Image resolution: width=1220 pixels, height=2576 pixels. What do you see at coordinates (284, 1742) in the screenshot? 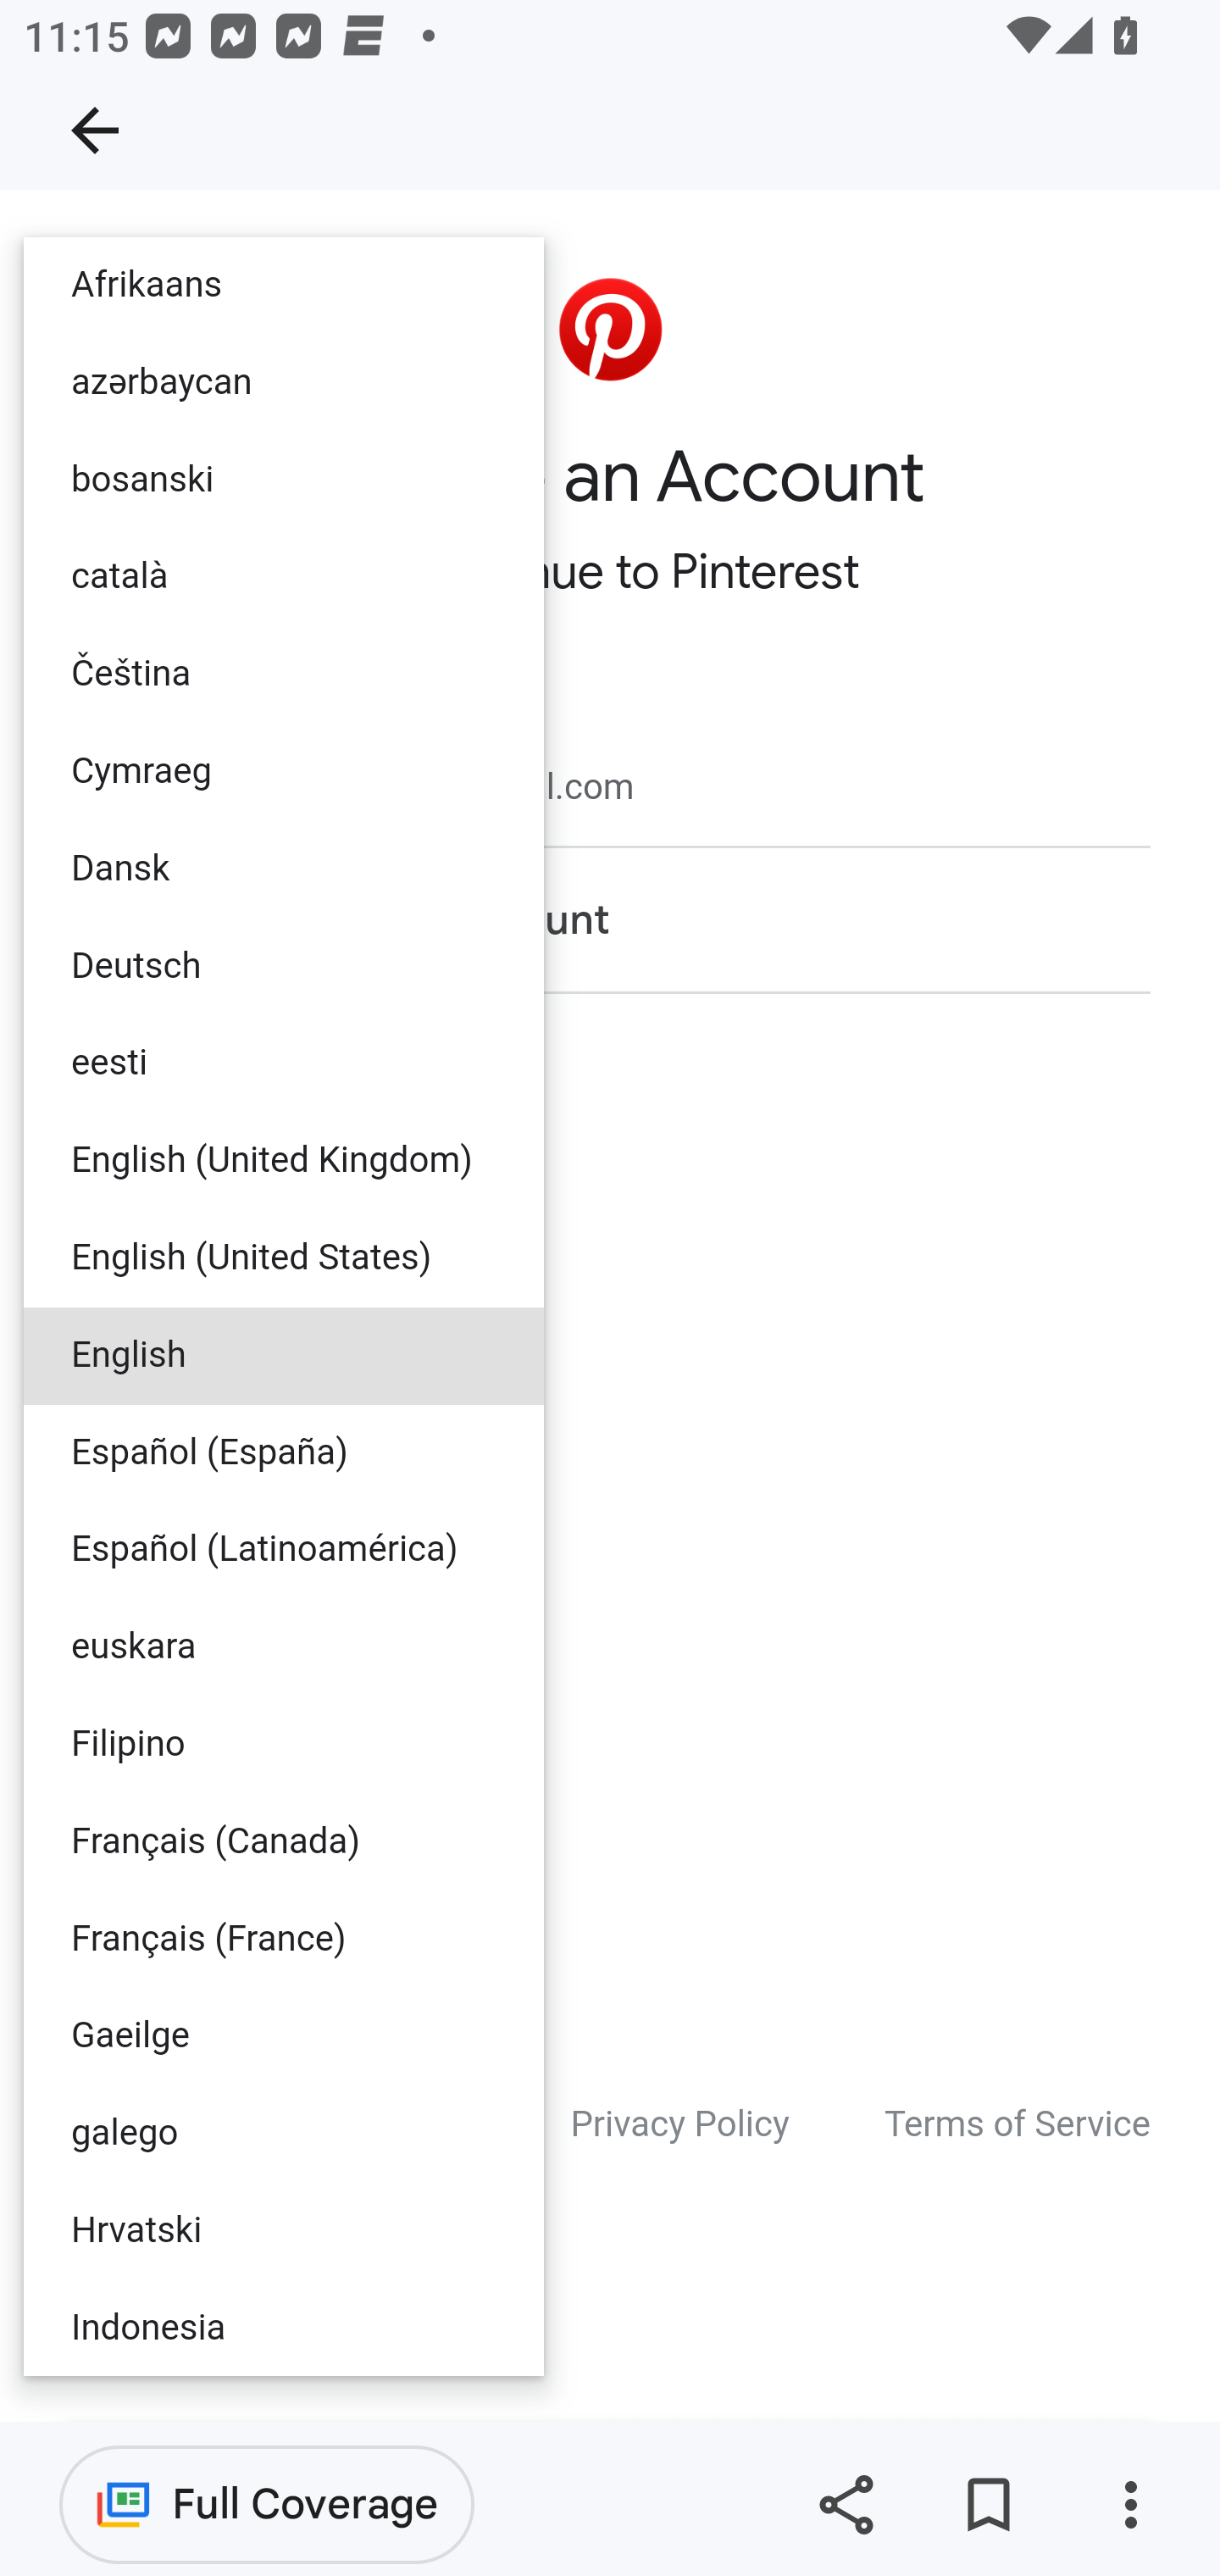
I see `‪Filipino‬` at bounding box center [284, 1742].